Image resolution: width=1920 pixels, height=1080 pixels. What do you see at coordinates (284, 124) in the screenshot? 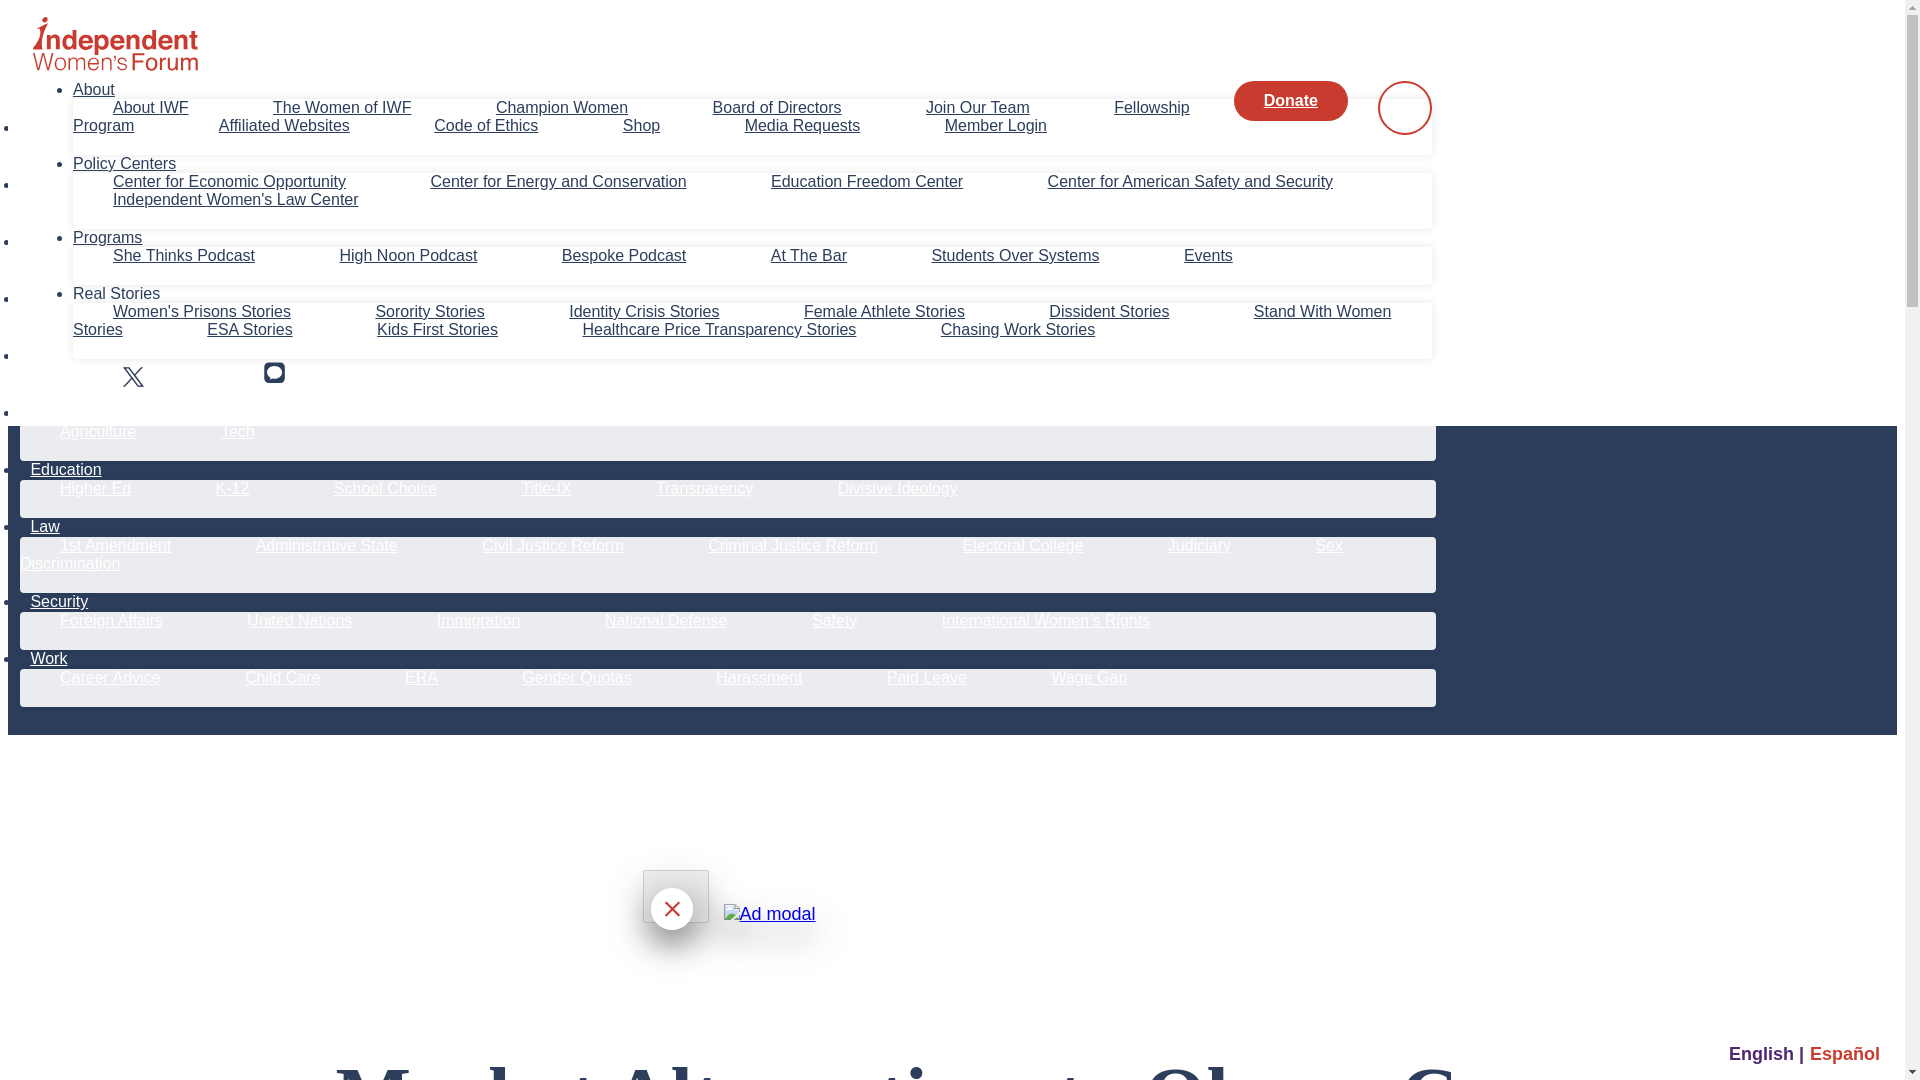
I see `Affiliated Websites` at bounding box center [284, 124].